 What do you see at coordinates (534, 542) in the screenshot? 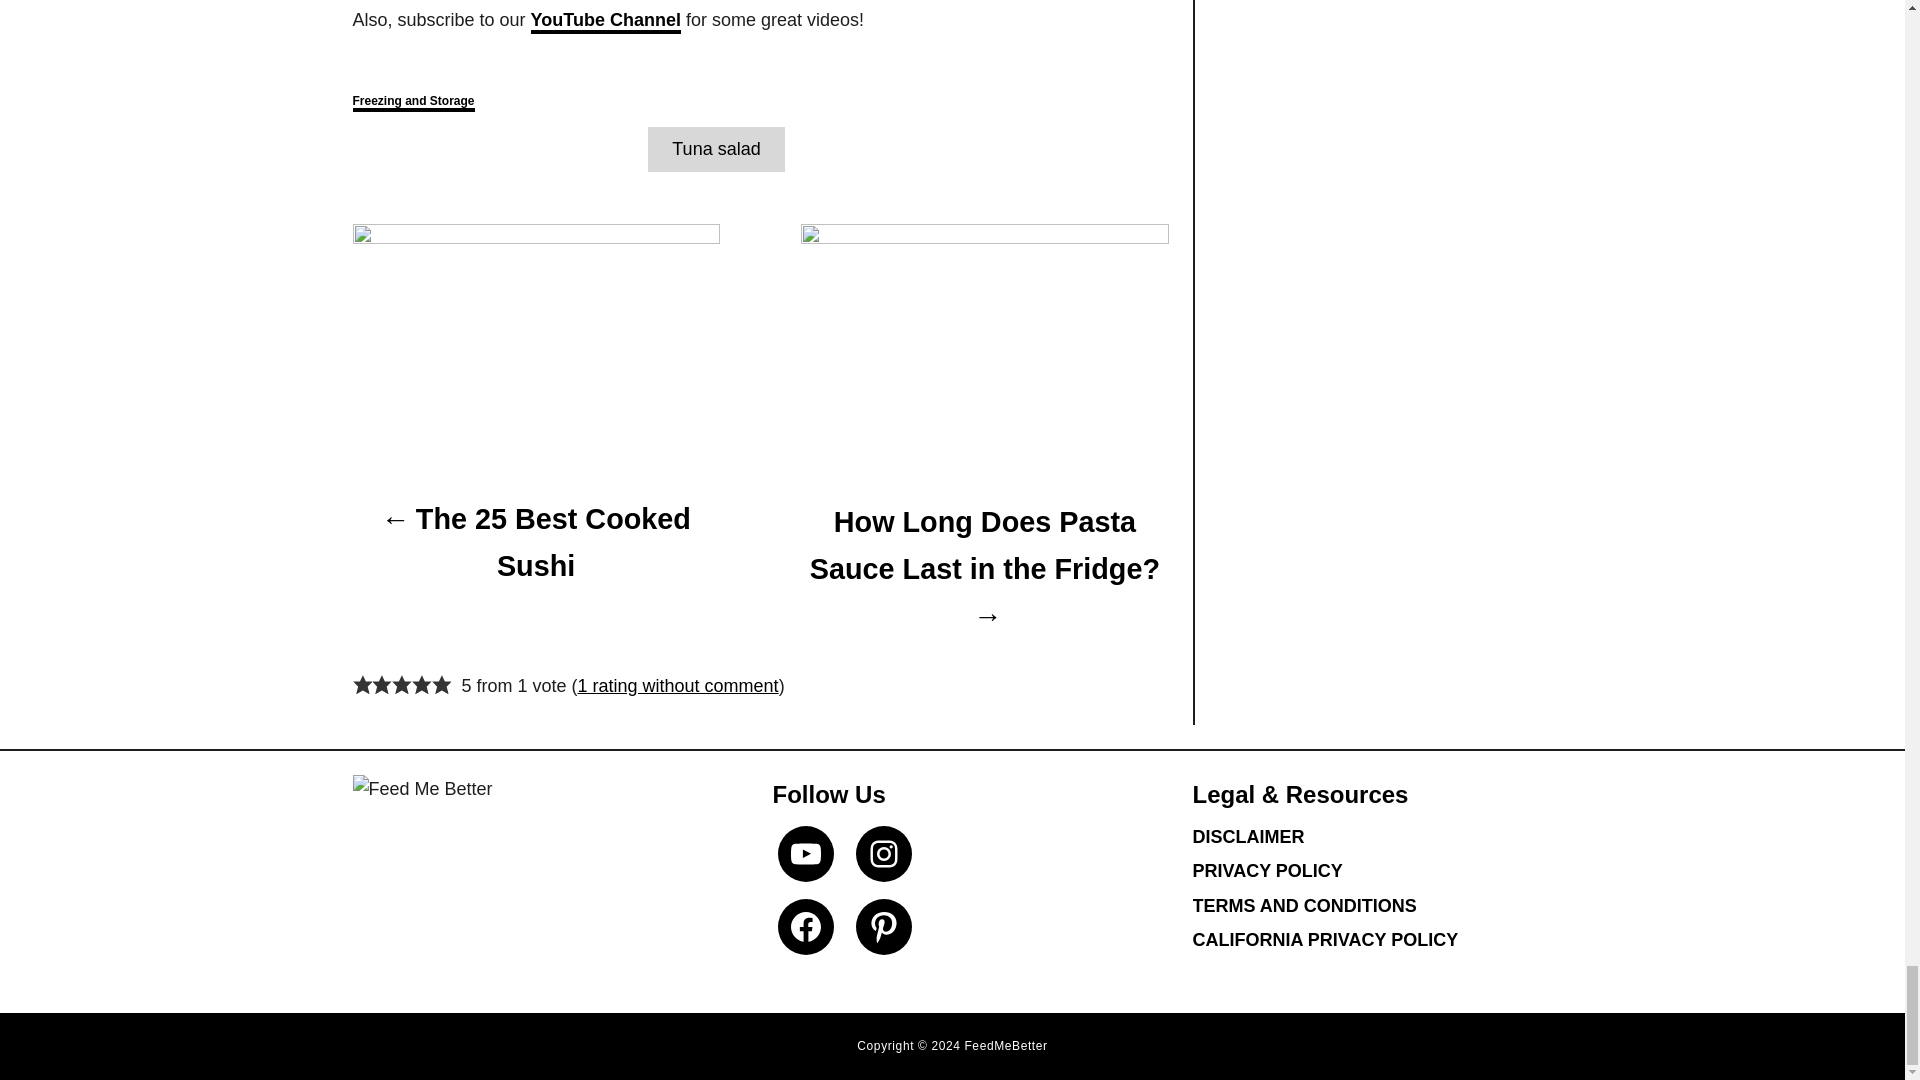
I see `The 25 Best Cooked Sushi` at bounding box center [534, 542].